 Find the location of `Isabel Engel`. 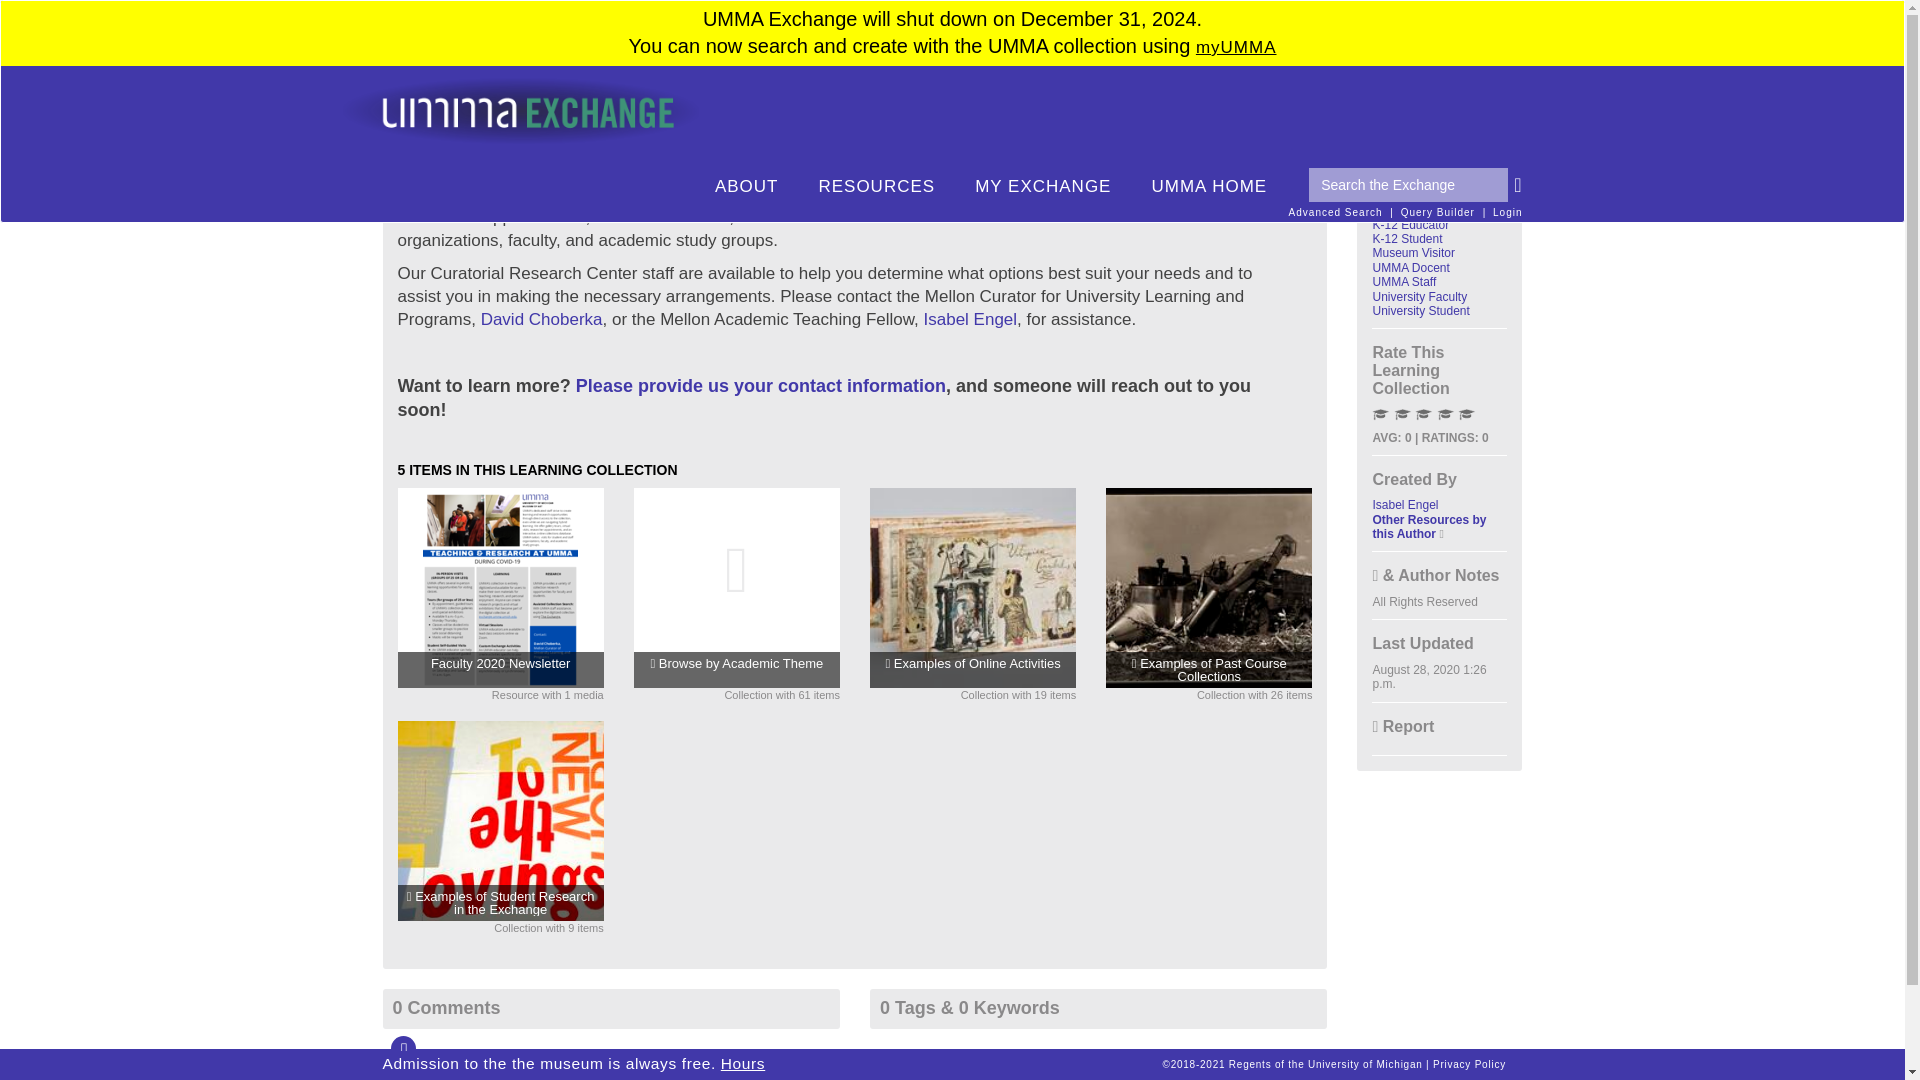

Isabel Engel is located at coordinates (970, 319).